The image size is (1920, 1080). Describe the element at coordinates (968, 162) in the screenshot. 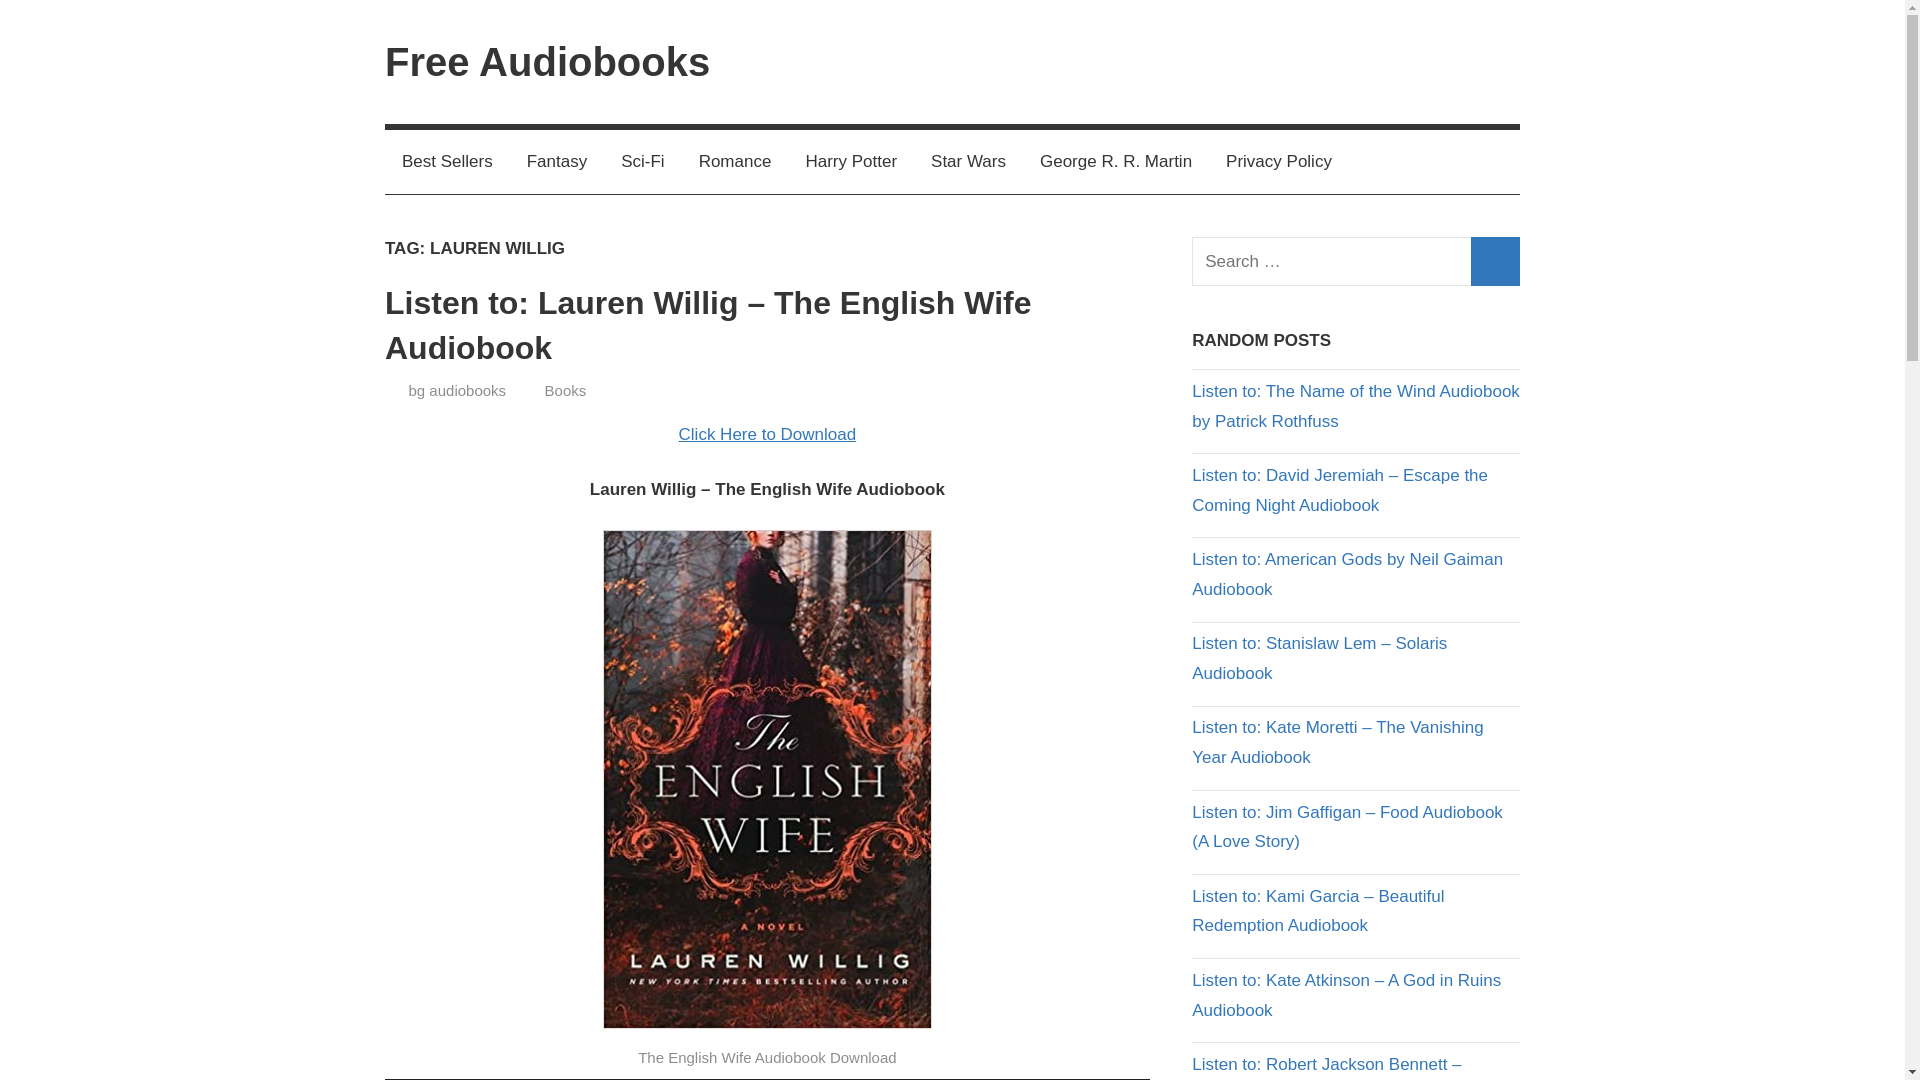

I see `Star Wars` at that location.